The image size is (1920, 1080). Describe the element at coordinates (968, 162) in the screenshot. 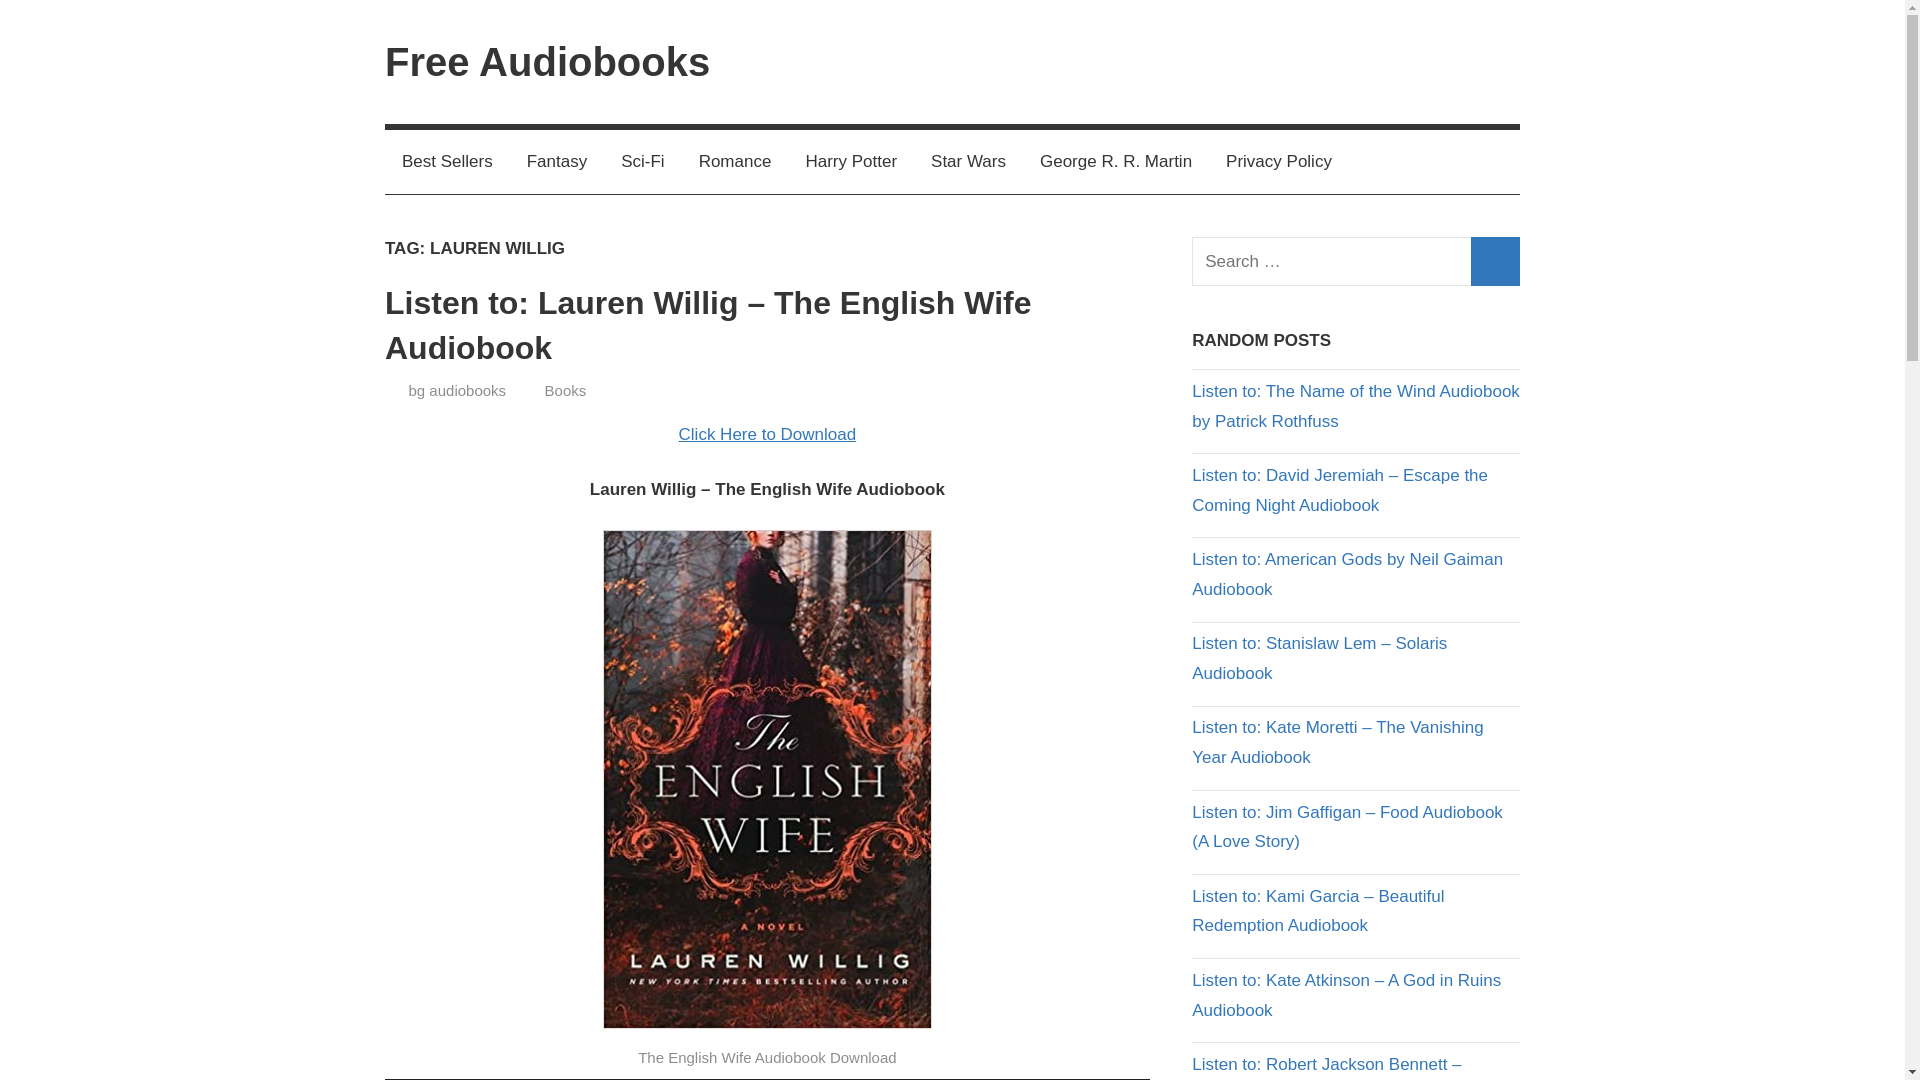

I see `Star Wars` at that location.